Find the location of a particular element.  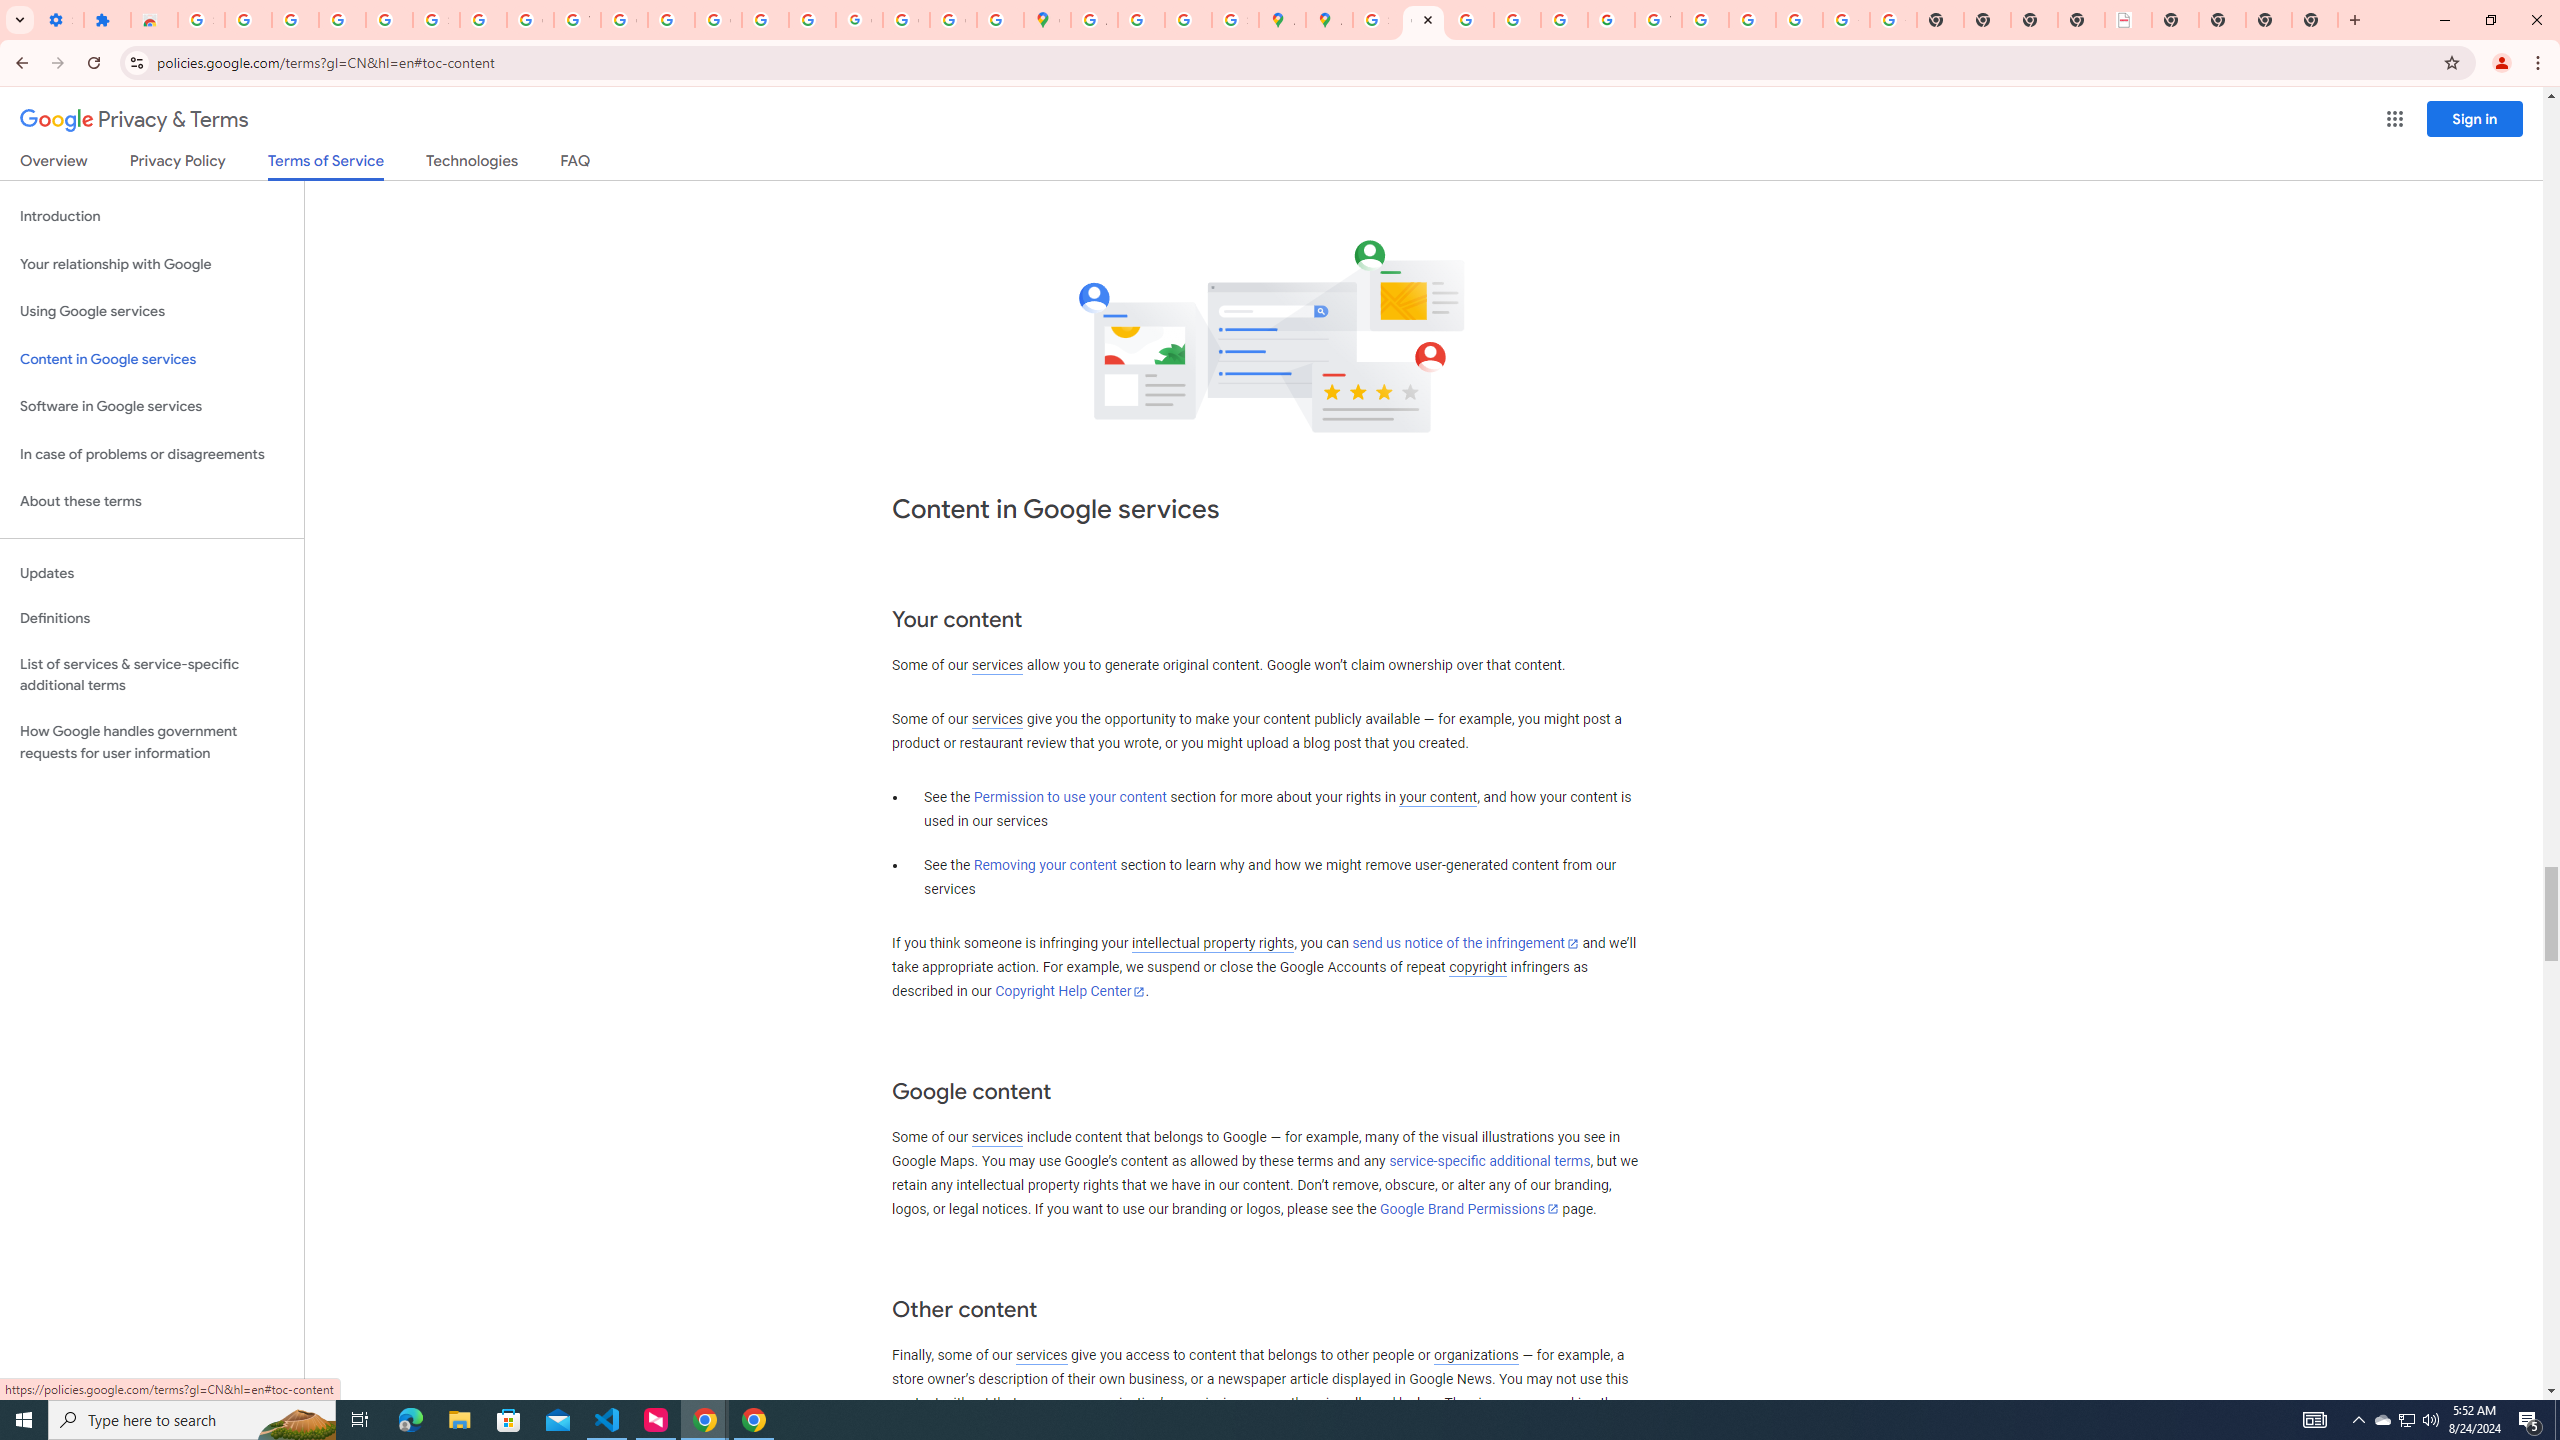

Google Maps is located at coordinates (1046, 20).